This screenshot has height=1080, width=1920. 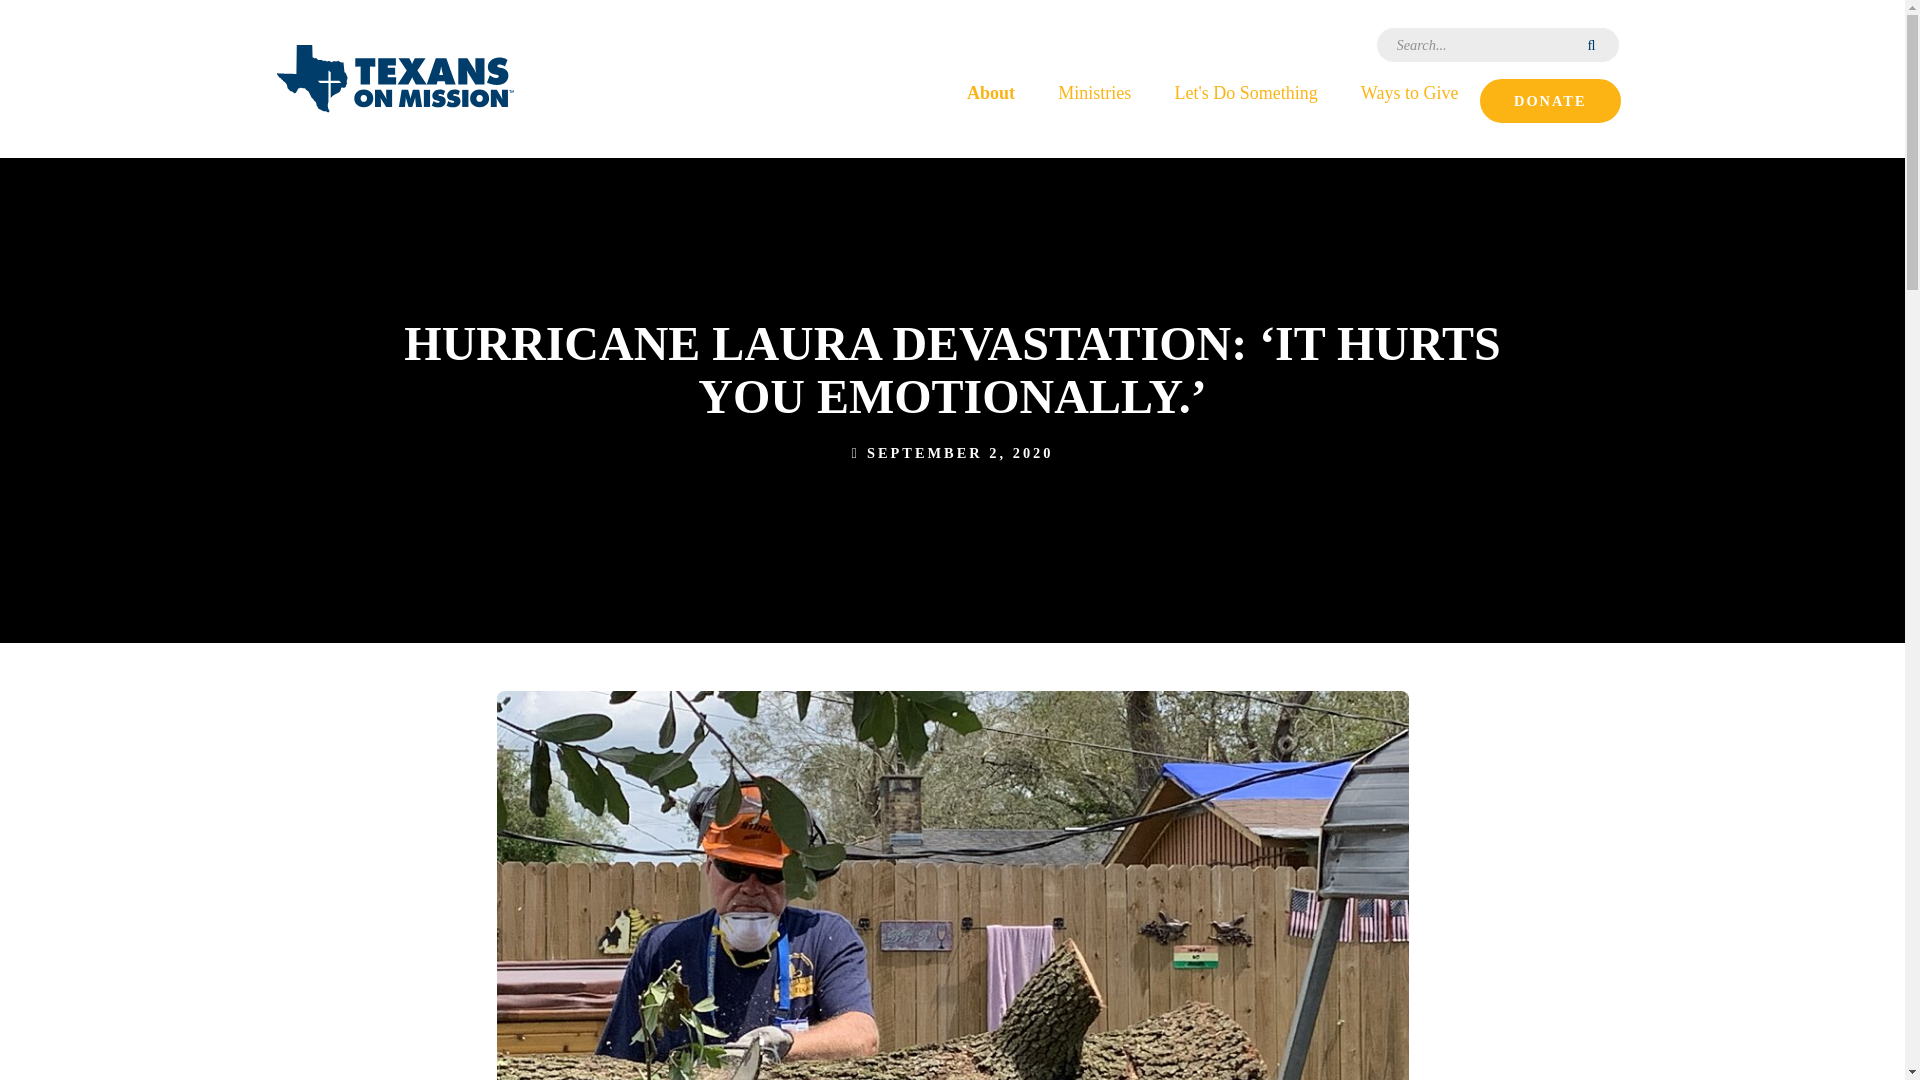 What do you see at coordinates (1246, 91) in the screenshot?
I see `Let's Do Something` at bounding box center [1246, 91].